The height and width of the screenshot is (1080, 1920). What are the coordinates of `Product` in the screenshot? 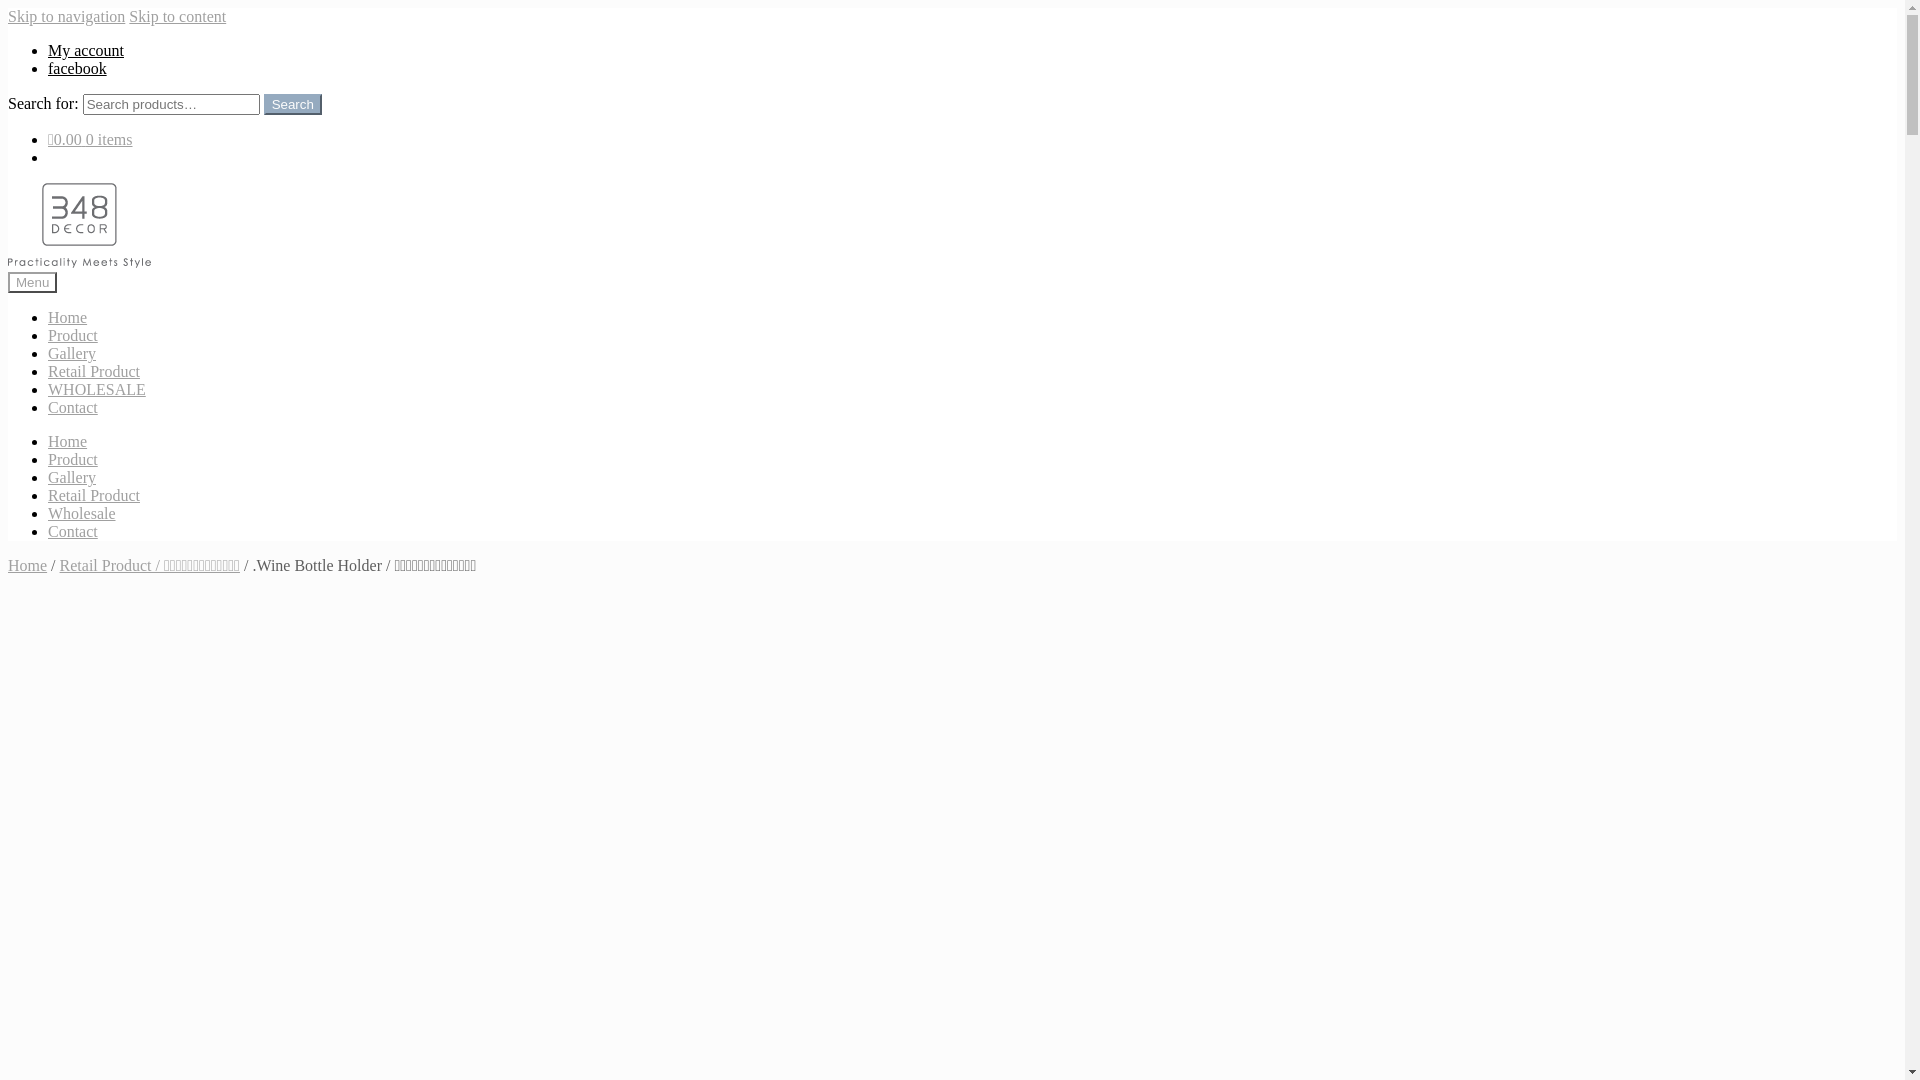 It's located at (73, 336).